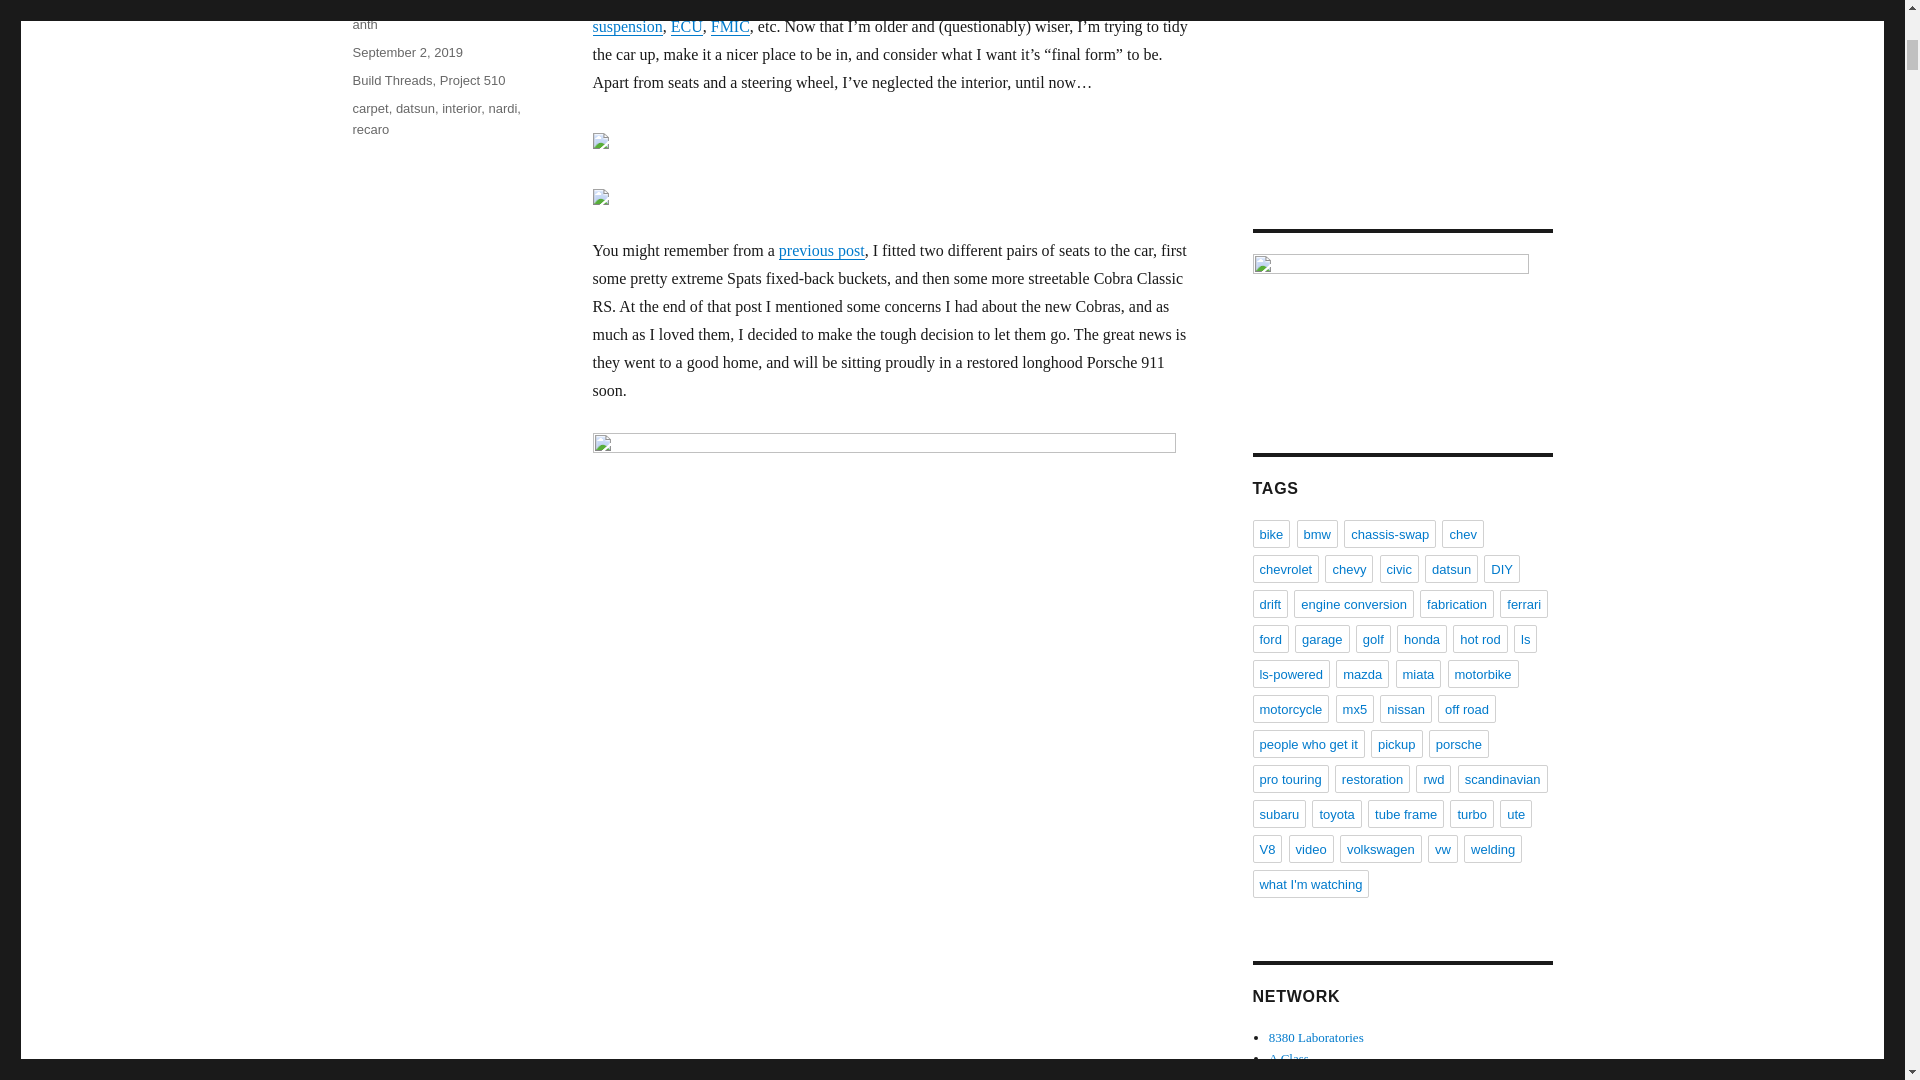 The width and height of the screenshot is (1920, 1080). Describe the element at coordinates (369, 108) in the screenshot. I see `carpet` at that location.